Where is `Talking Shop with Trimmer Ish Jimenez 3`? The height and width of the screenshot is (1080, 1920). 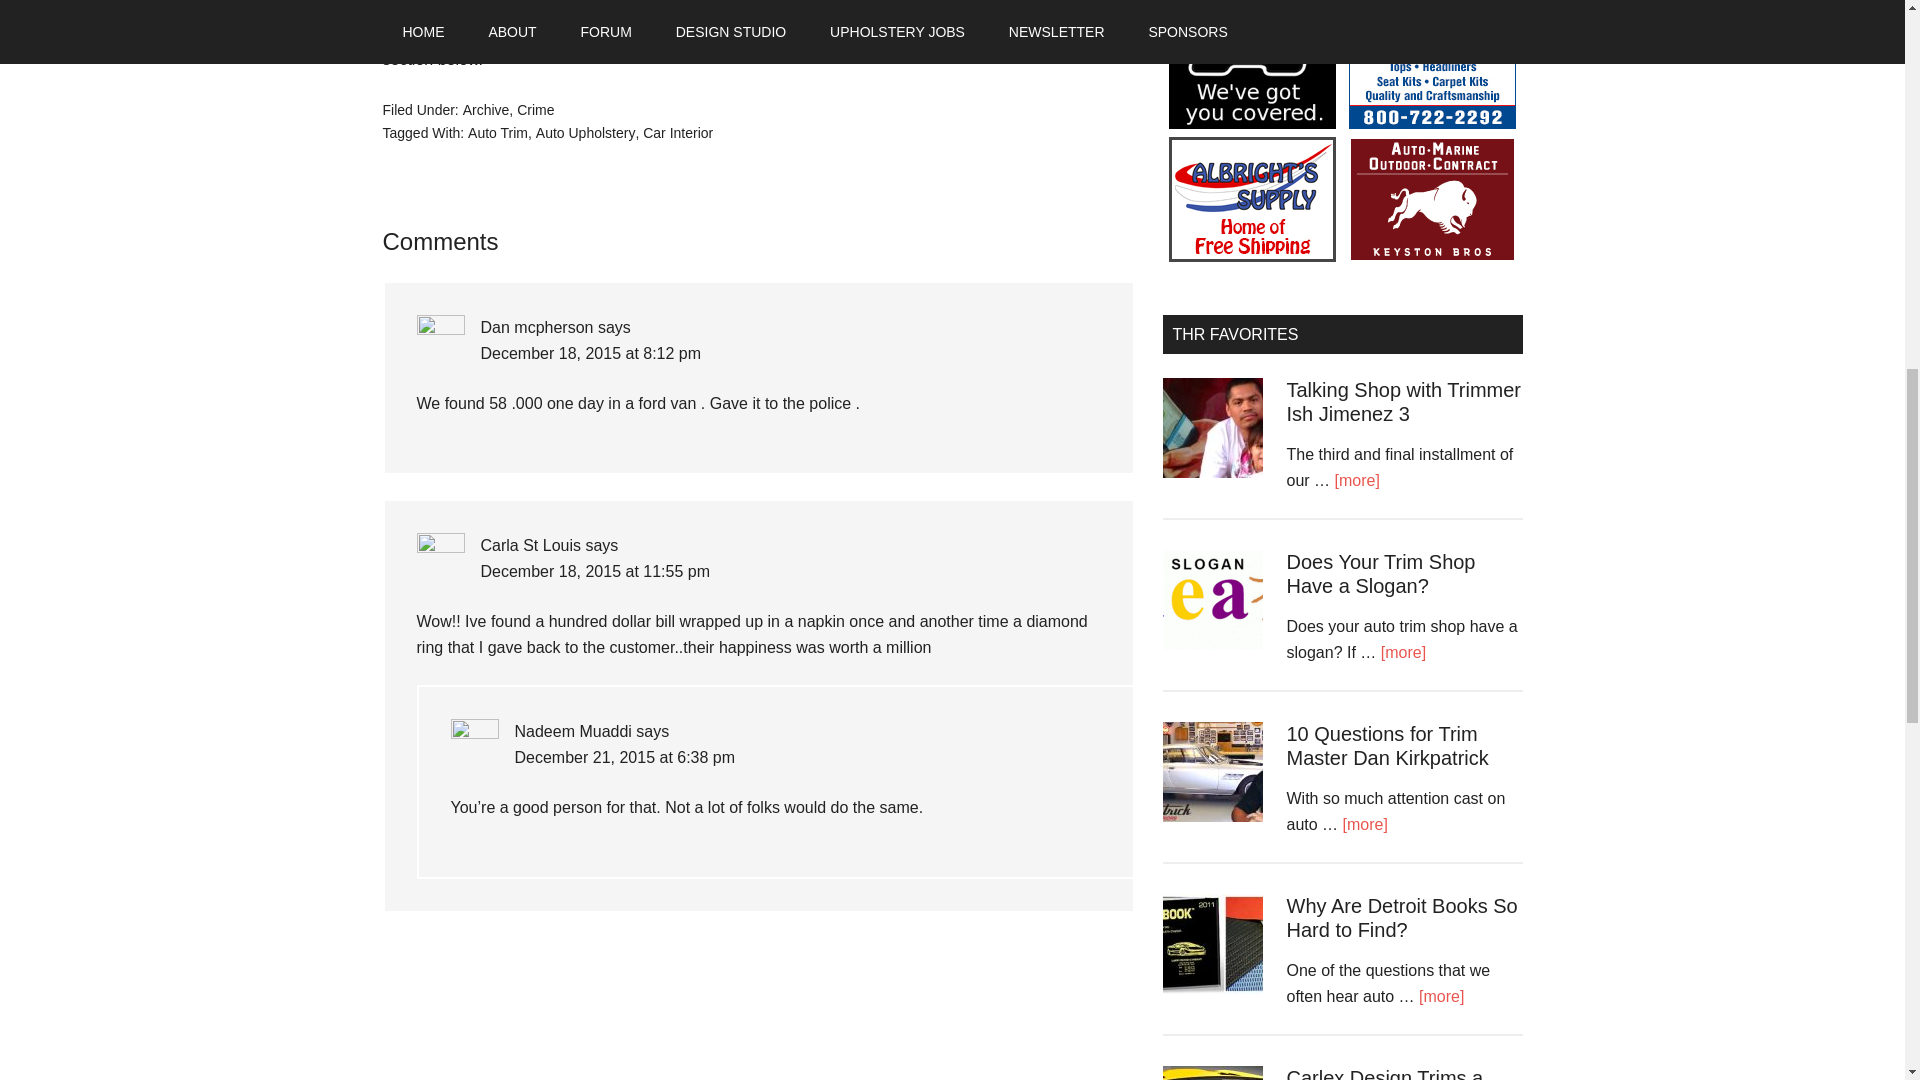 Talking Shop with Trimmer Ish Jimenez 3 is located at coordinates (1403, 402).